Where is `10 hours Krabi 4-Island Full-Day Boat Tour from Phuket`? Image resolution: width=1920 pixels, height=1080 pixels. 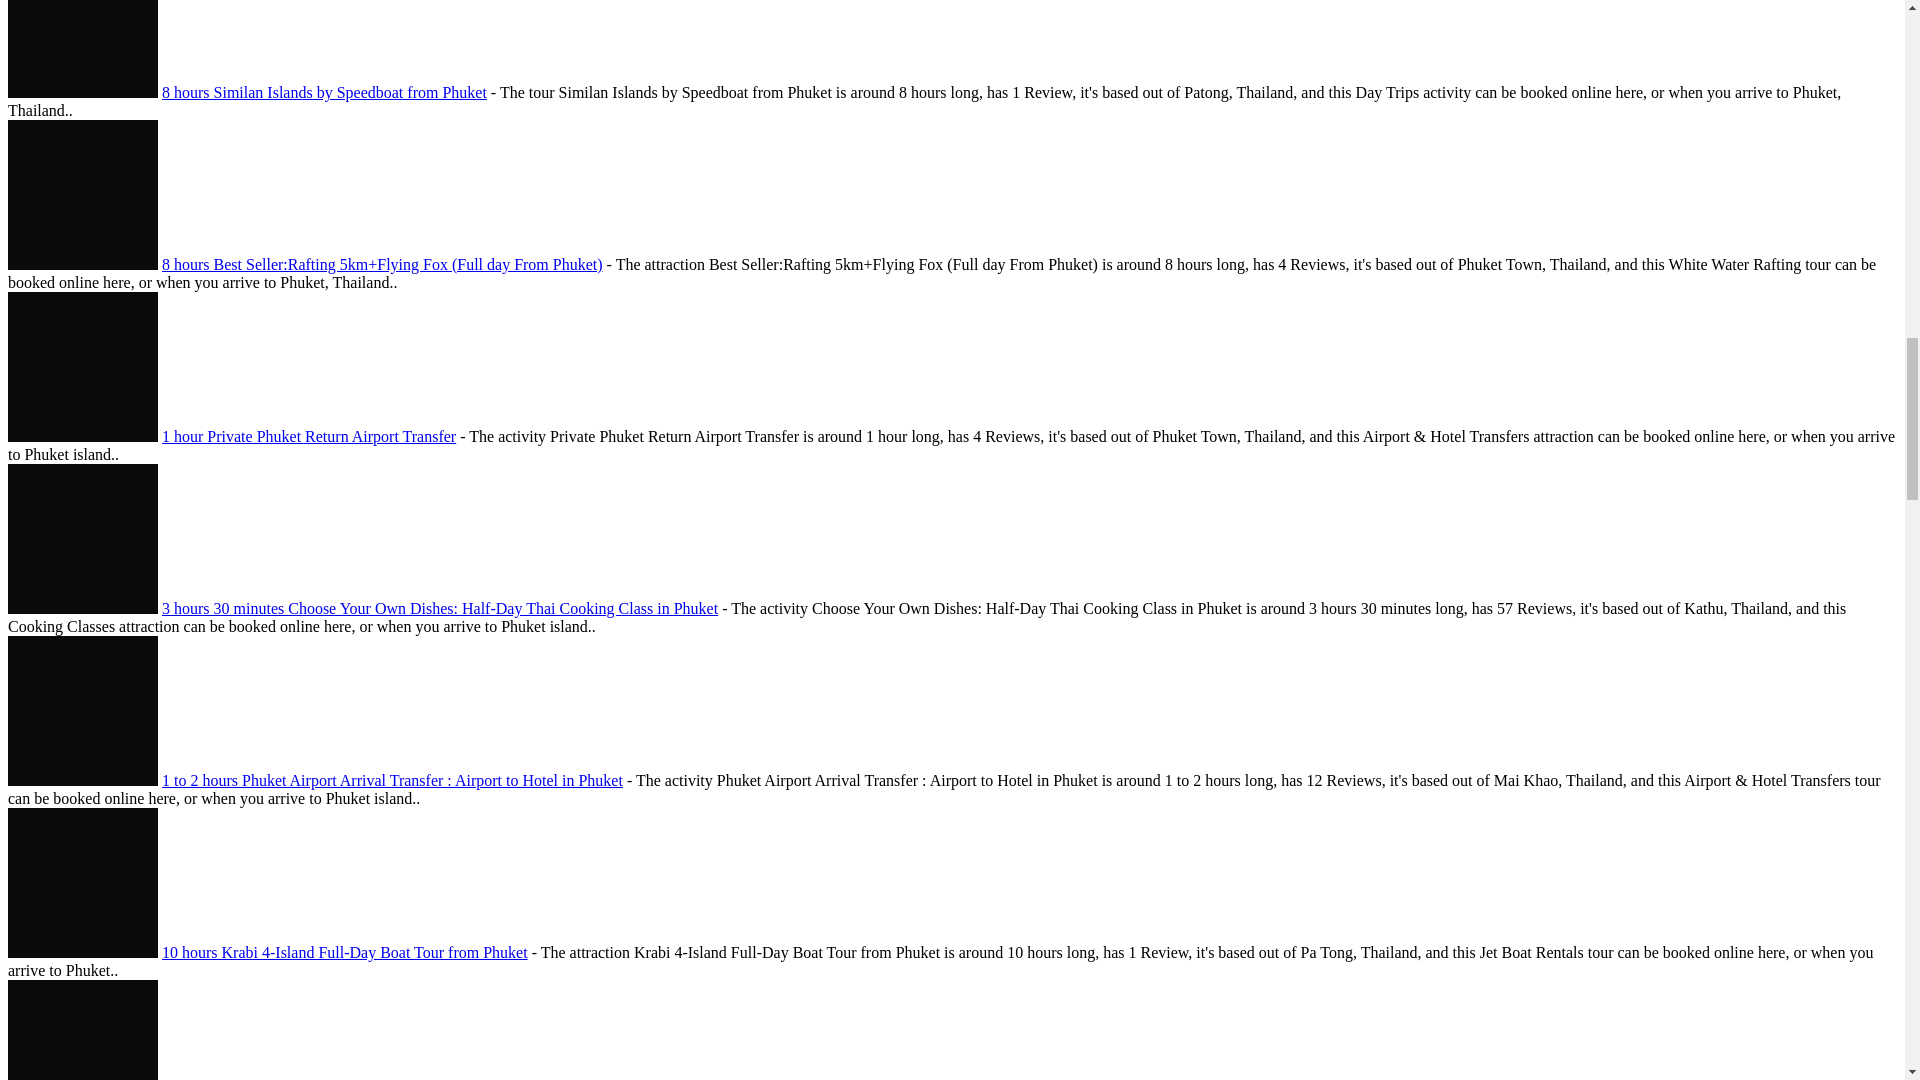
10 hours Krabi 4-Island Full-Day Boat Tour from Phuket is located at coordinates (344, 952).